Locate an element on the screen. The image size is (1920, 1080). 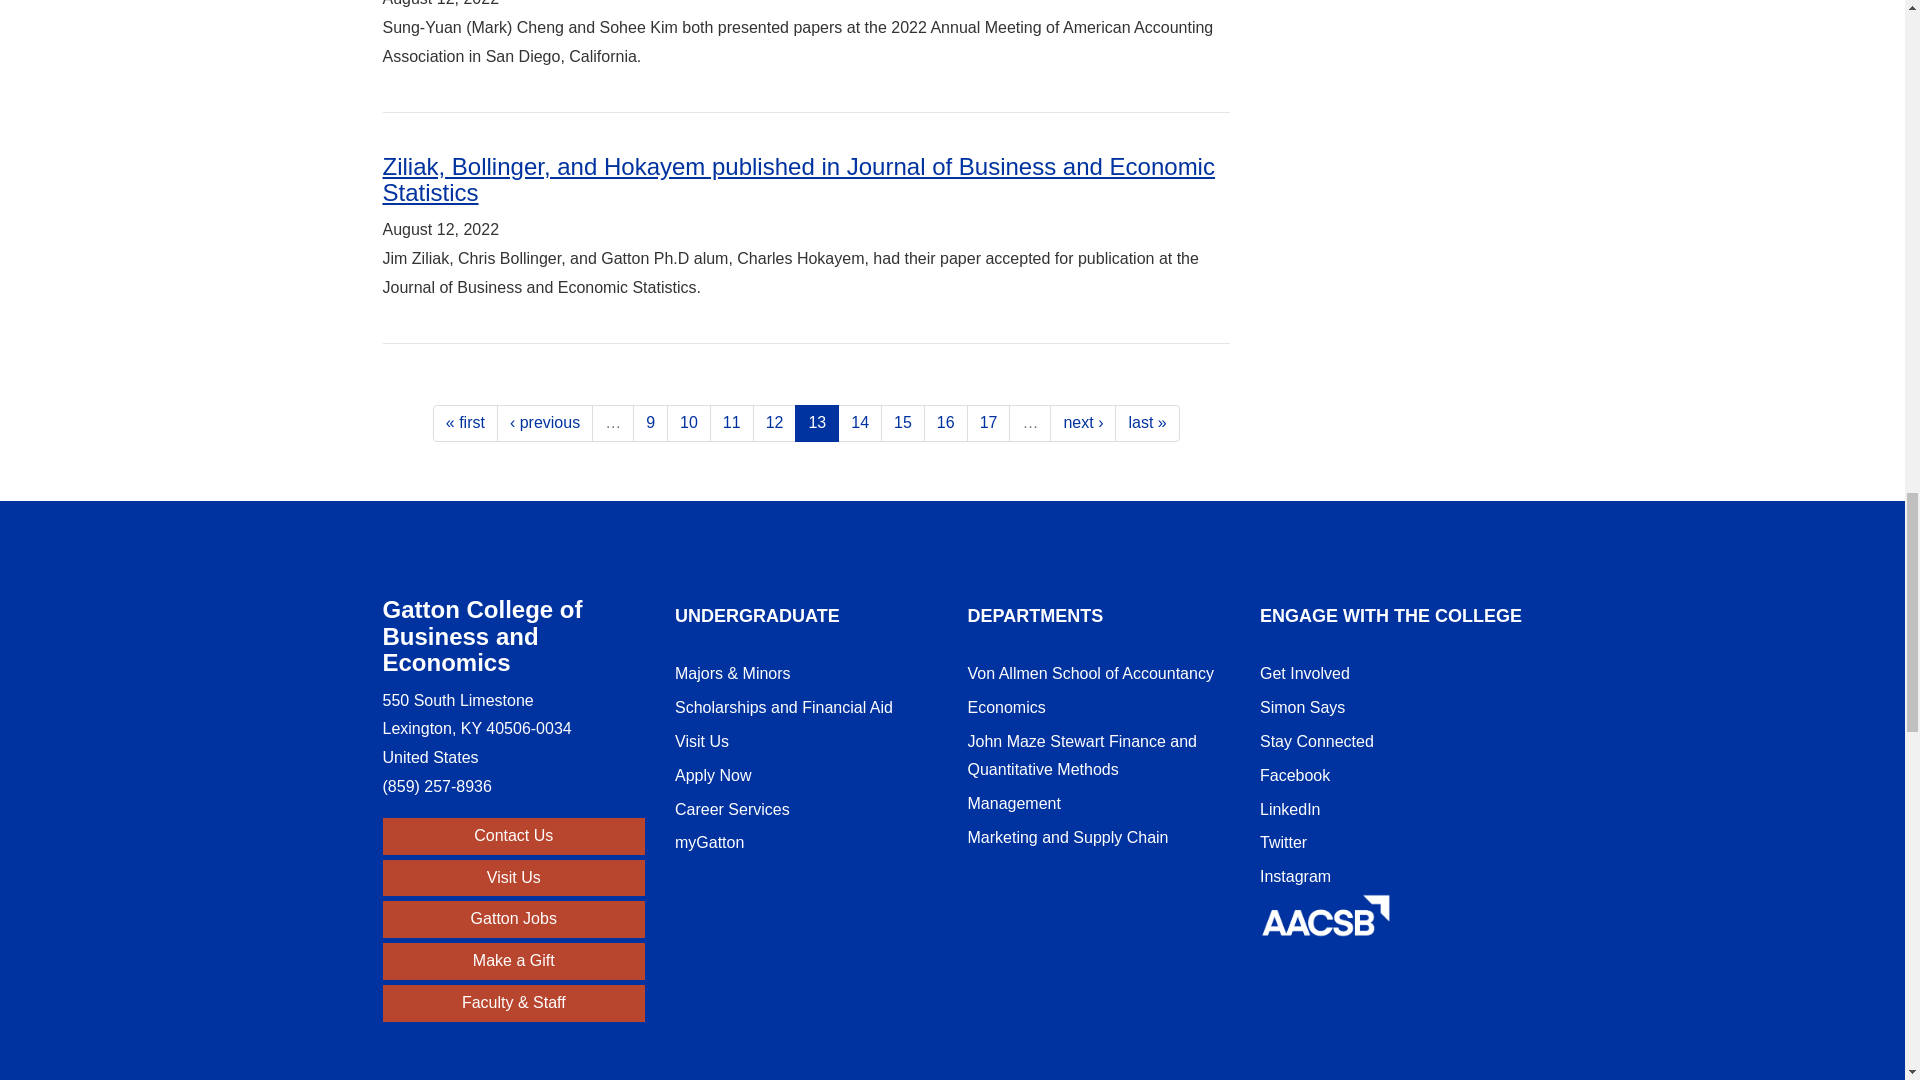
10 is located at coordinates (688, 423).